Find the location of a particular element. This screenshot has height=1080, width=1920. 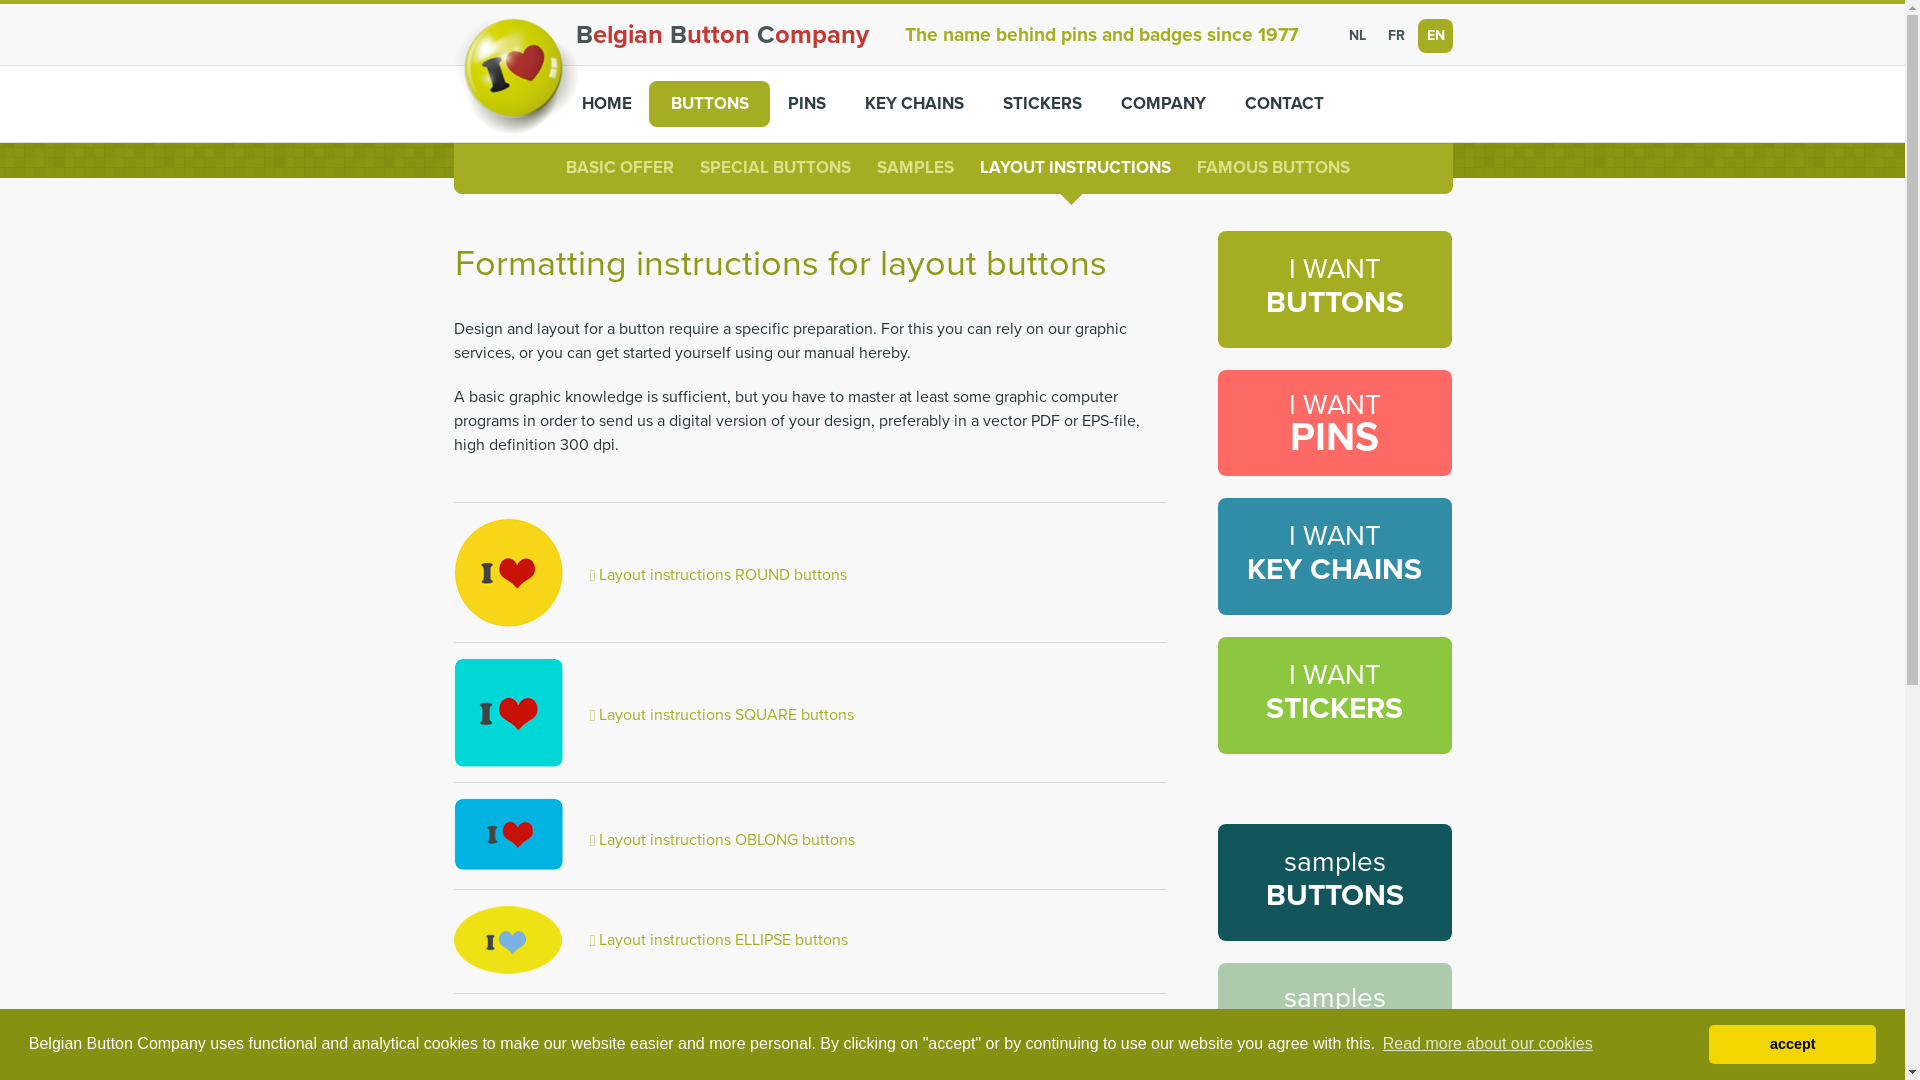

samples
BUTTONS is located at coordinates (1335, 882).